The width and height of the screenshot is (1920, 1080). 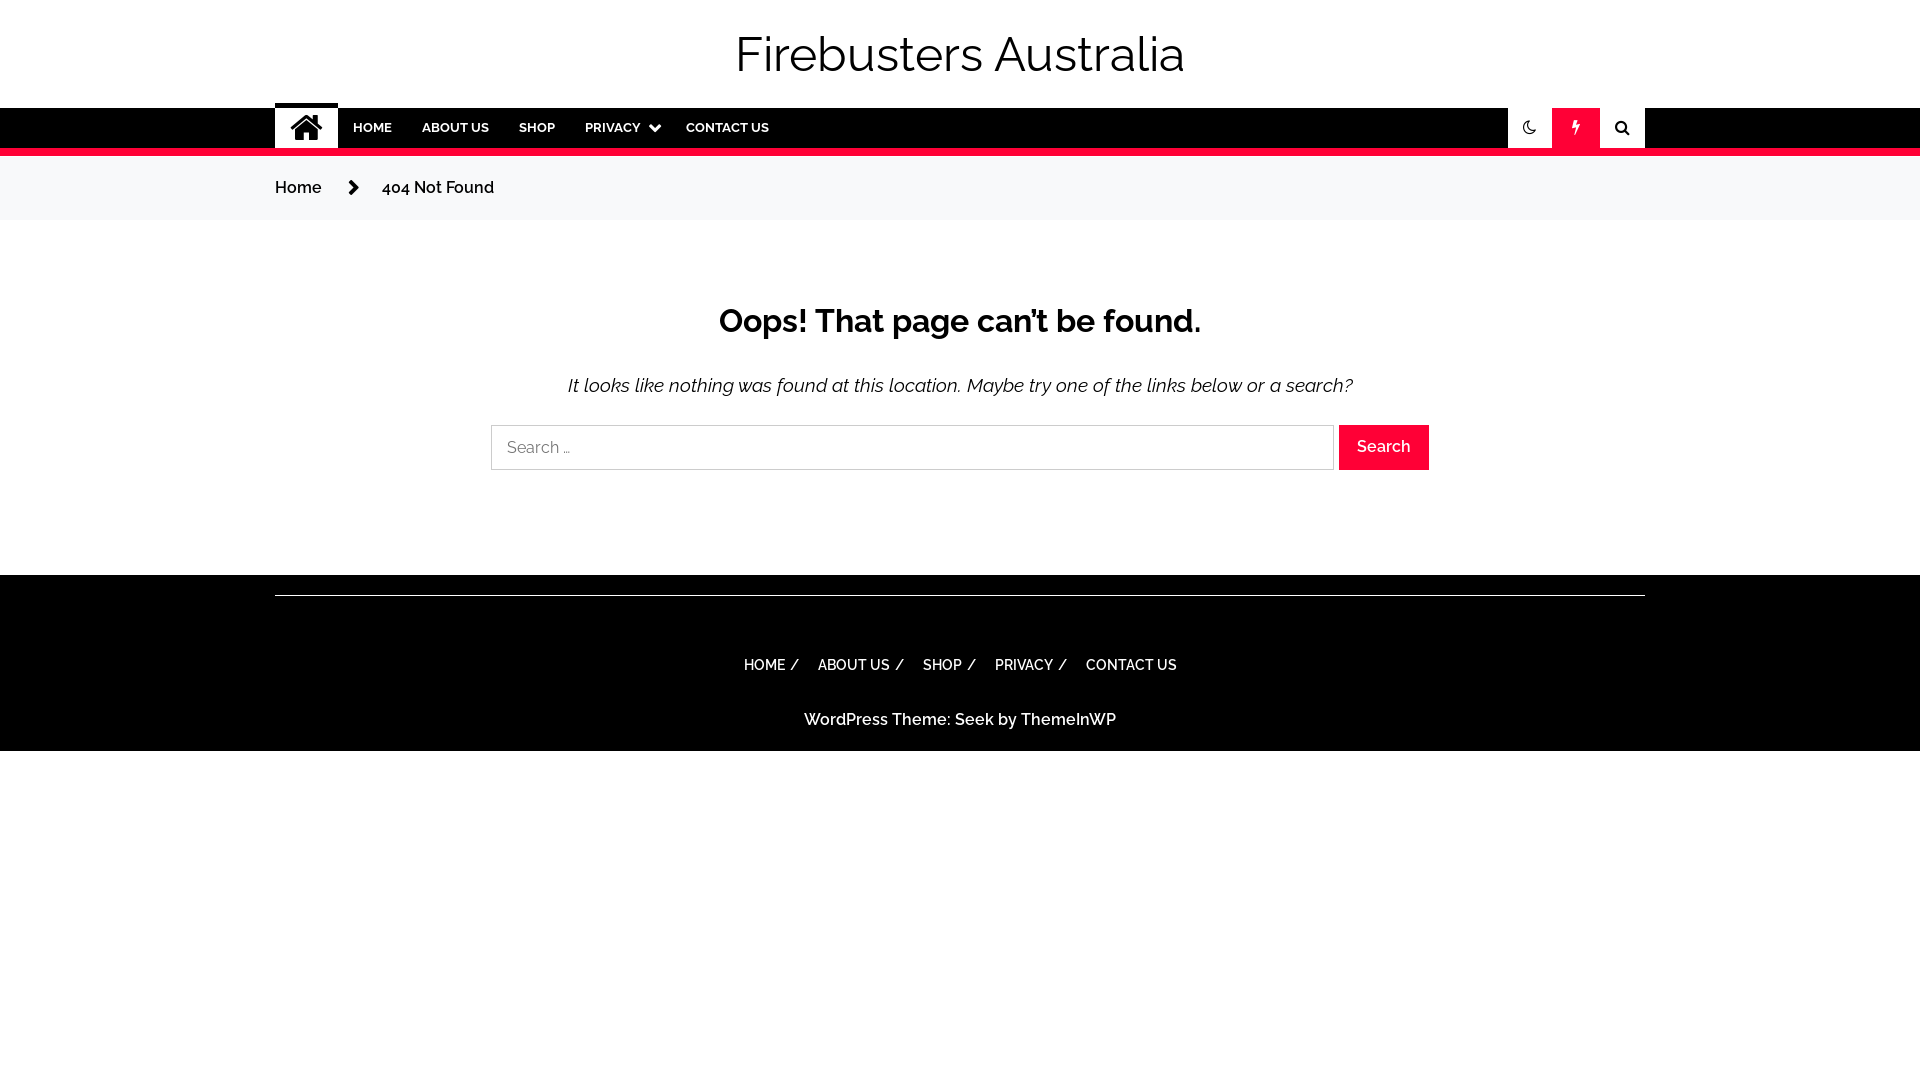 What do you see at coordinates (456, 128) in the screenshot?
I see `ABOUT US` at bounding box center [456, 128].